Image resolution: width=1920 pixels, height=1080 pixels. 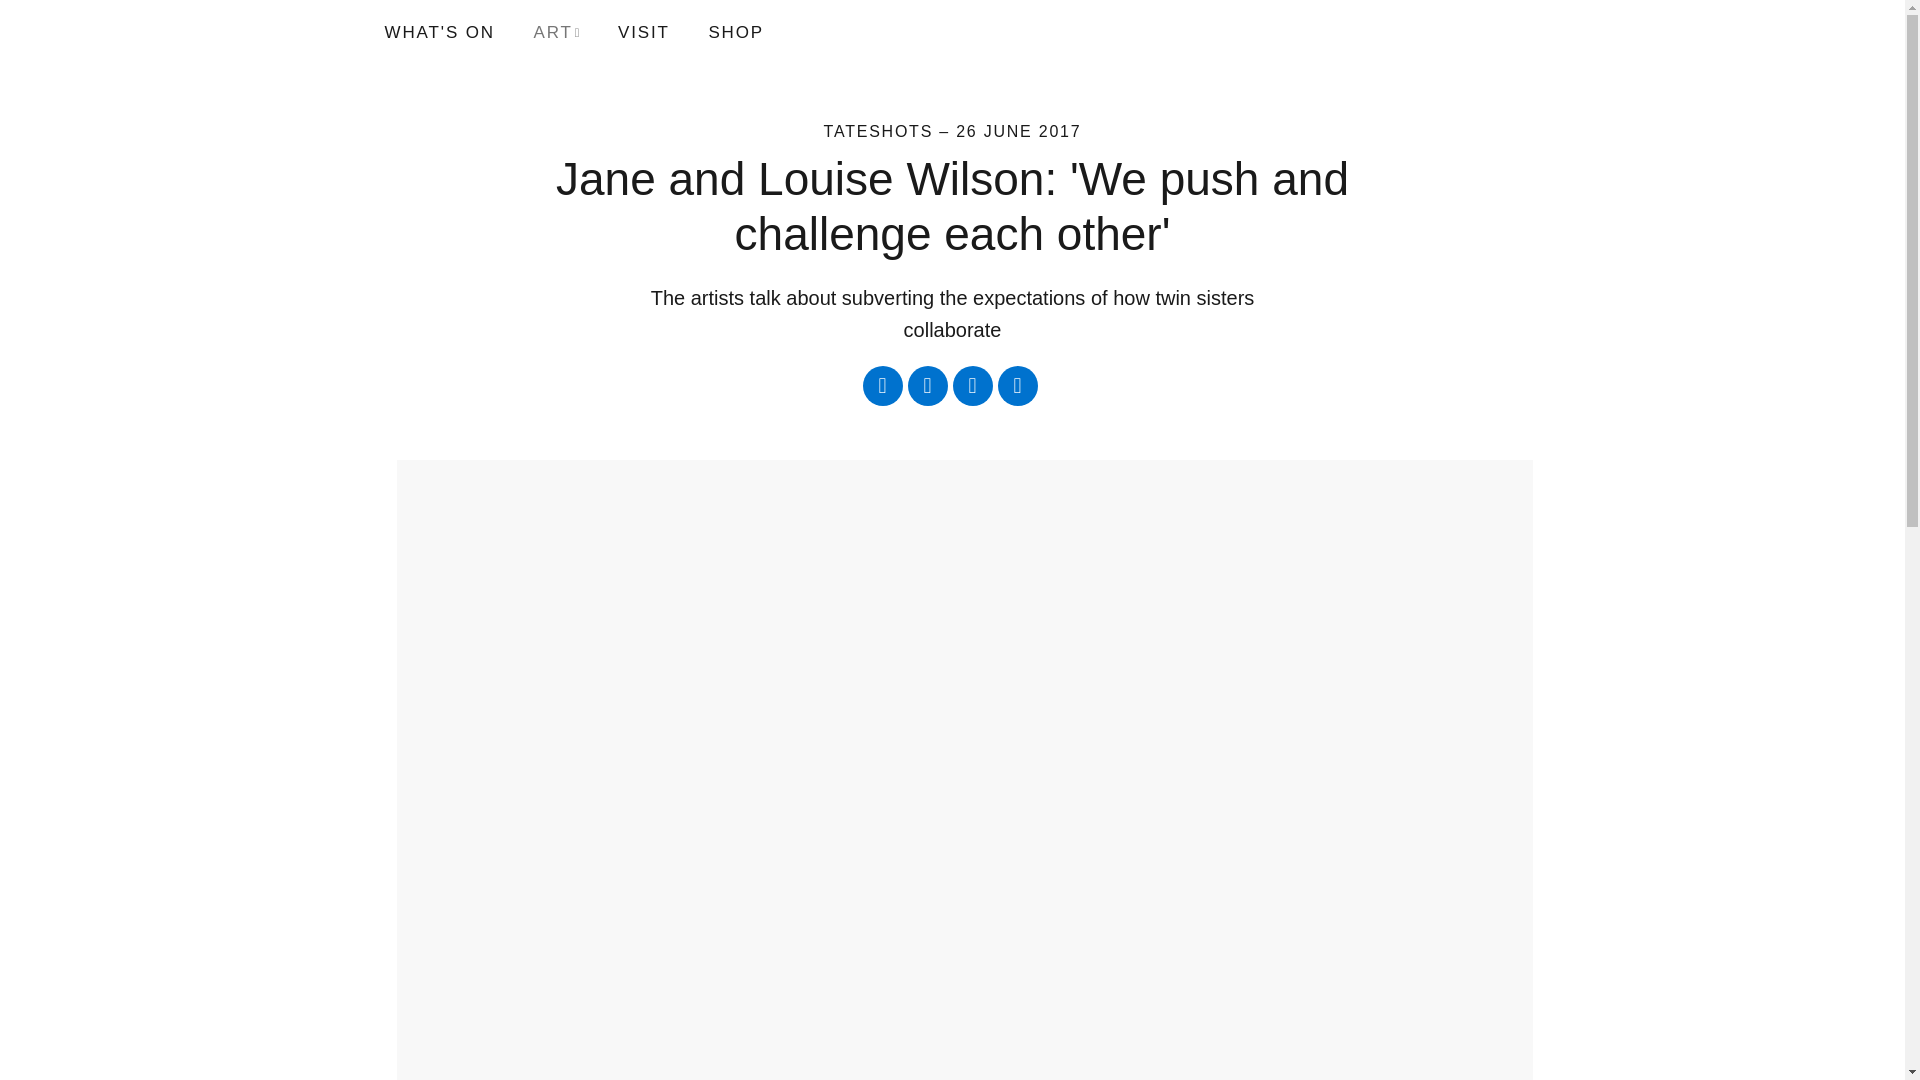 What do you see at coordinates (427, 31) in the screenshot?
I see `Return to the Tate home page` at bounding box center [427, 31].